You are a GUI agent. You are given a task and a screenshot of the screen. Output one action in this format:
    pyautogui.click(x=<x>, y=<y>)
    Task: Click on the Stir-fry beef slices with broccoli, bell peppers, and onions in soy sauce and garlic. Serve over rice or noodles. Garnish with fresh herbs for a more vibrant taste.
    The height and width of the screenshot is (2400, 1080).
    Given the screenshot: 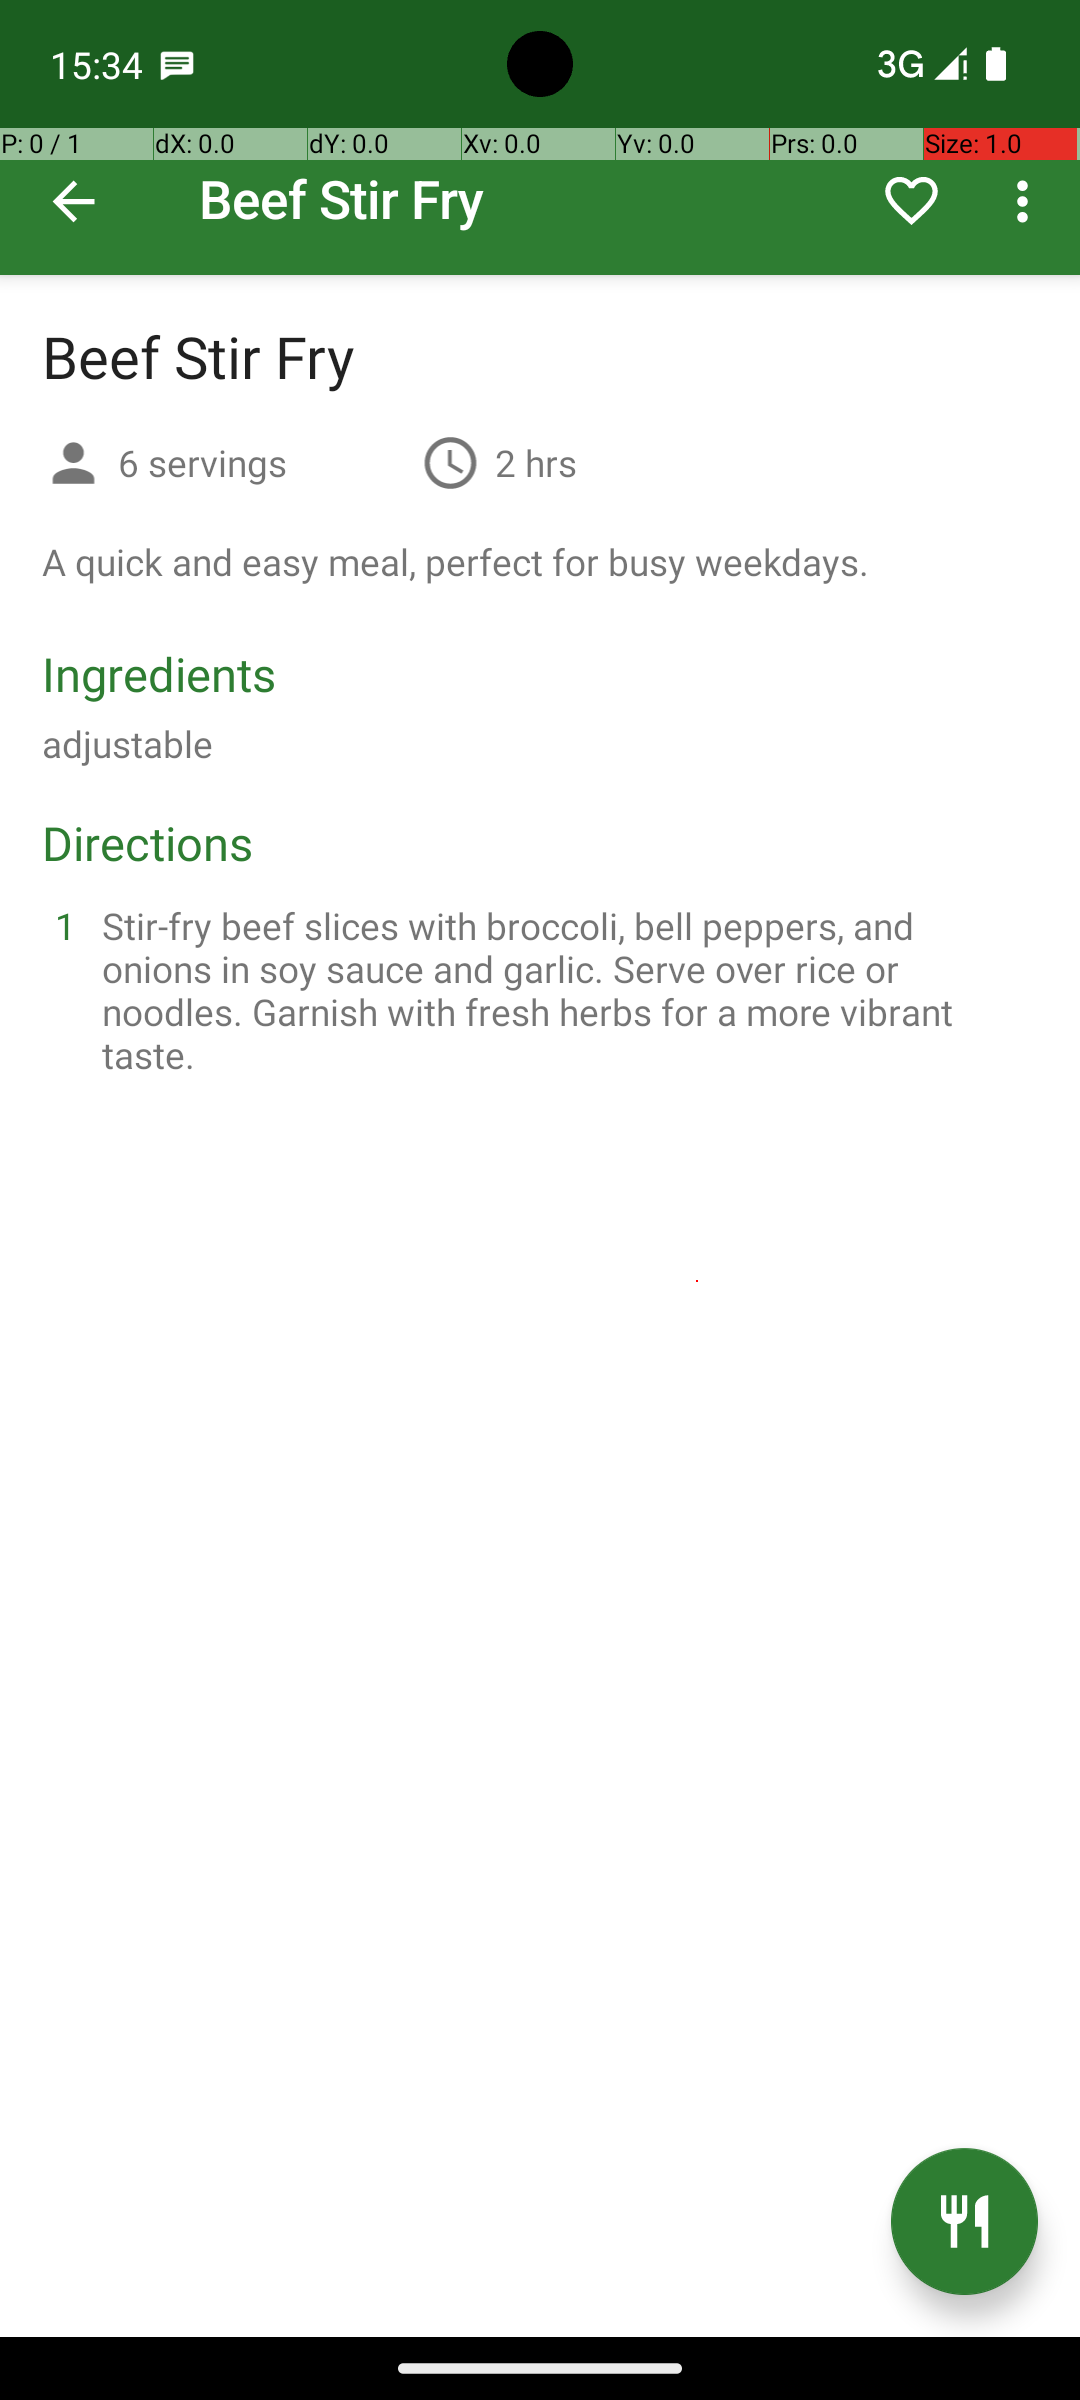 What is the action you would take?
    pyautogui.click(x=564, y=990)
    